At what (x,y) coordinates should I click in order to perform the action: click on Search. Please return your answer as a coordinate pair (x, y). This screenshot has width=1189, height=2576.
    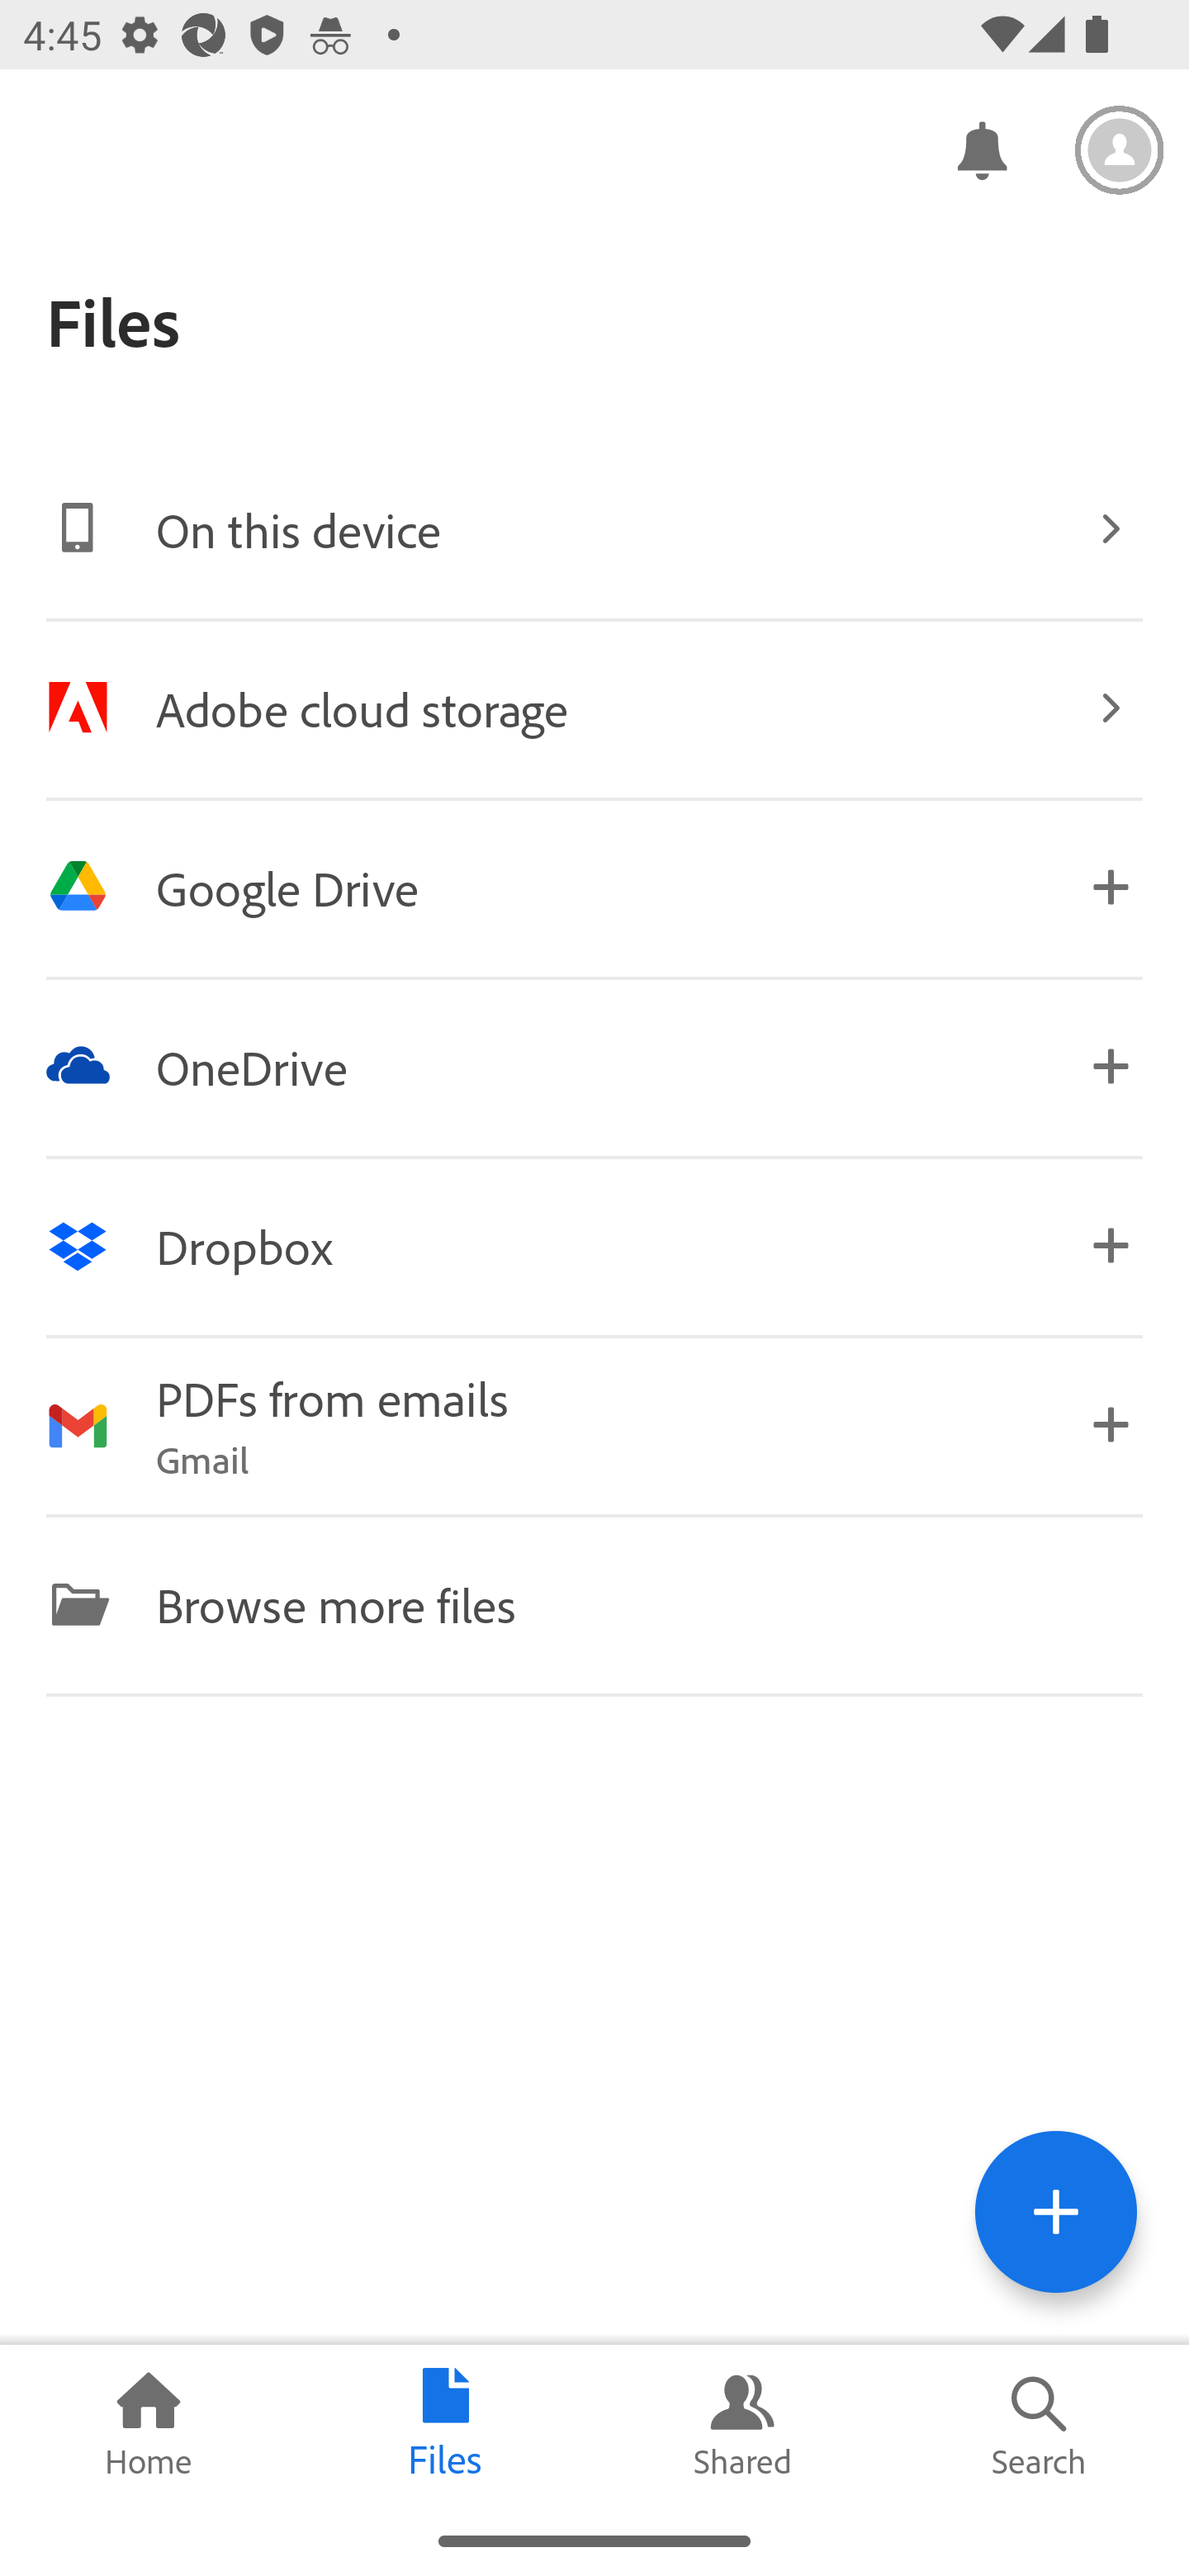
    Looking at the image, I should click on (1040, 2425).